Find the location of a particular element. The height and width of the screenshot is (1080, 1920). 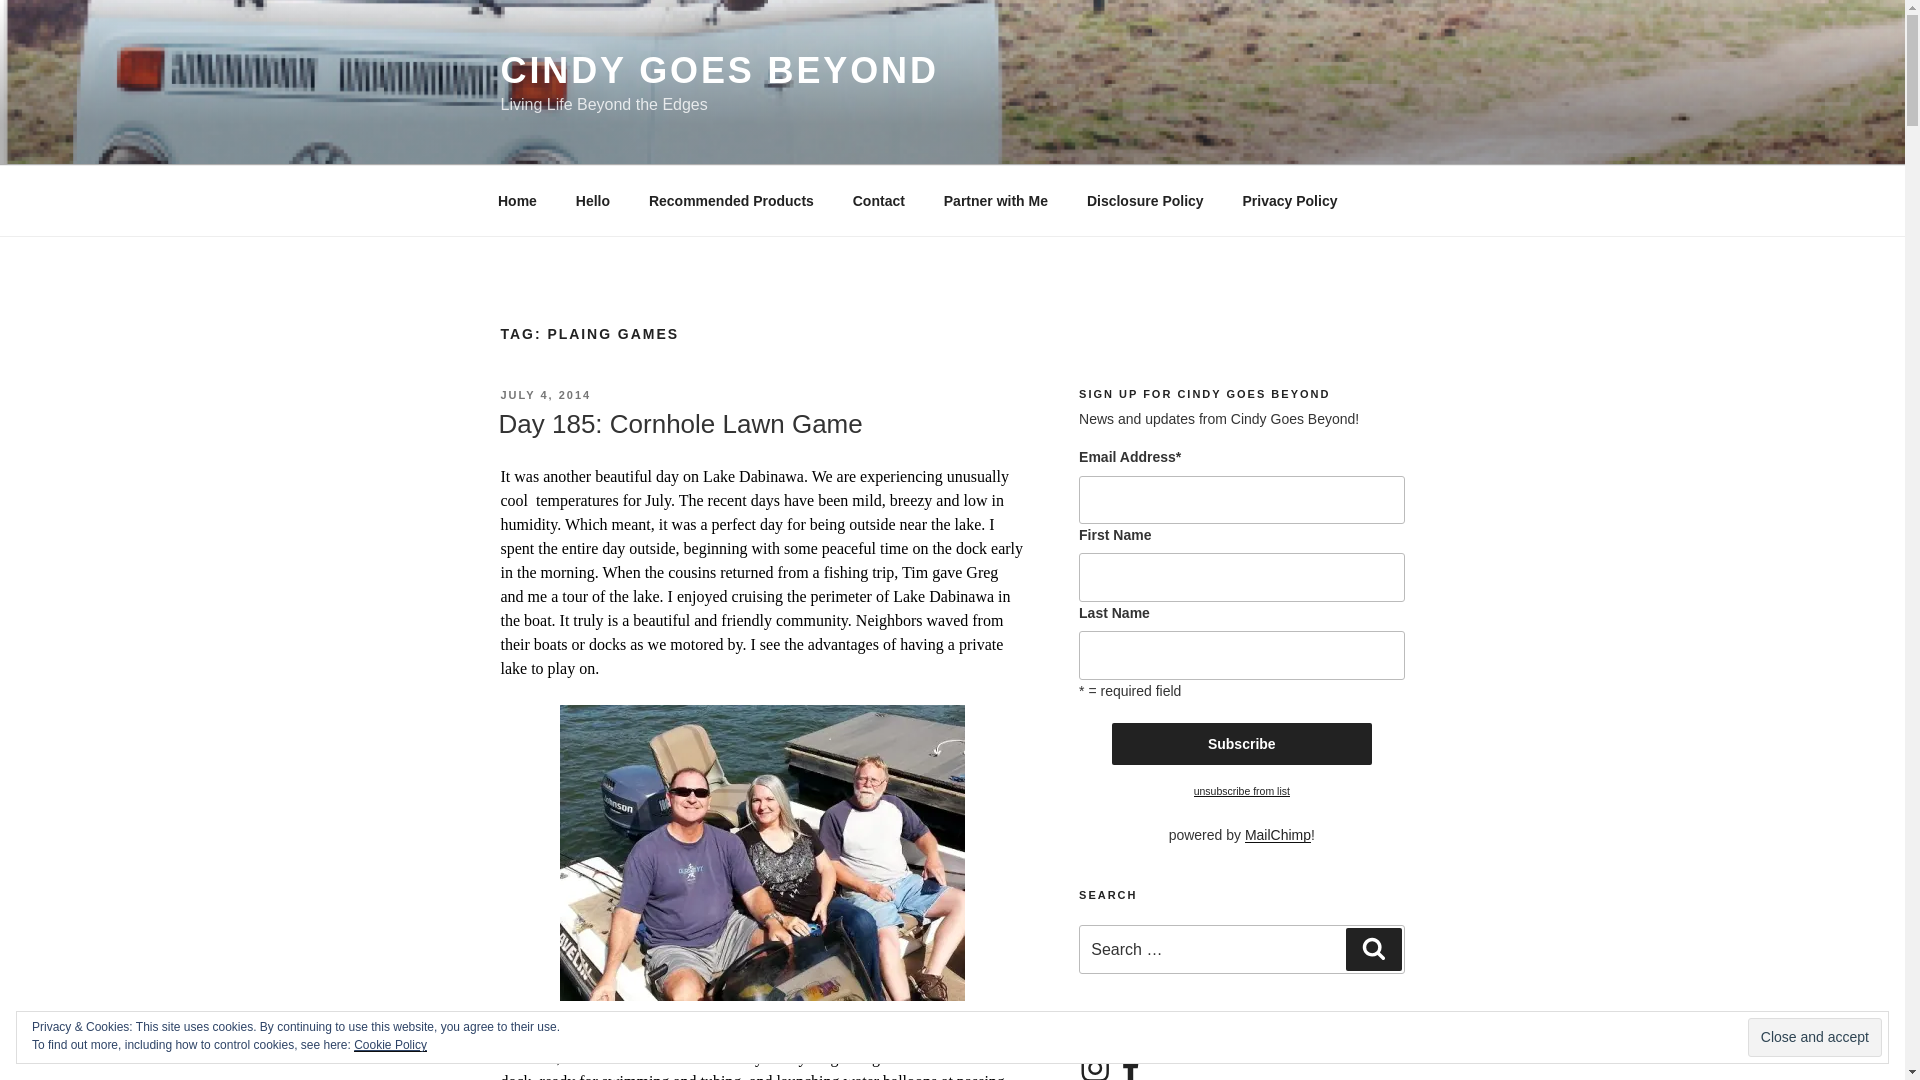

Partner with Me is located at coordinates (995, 200).